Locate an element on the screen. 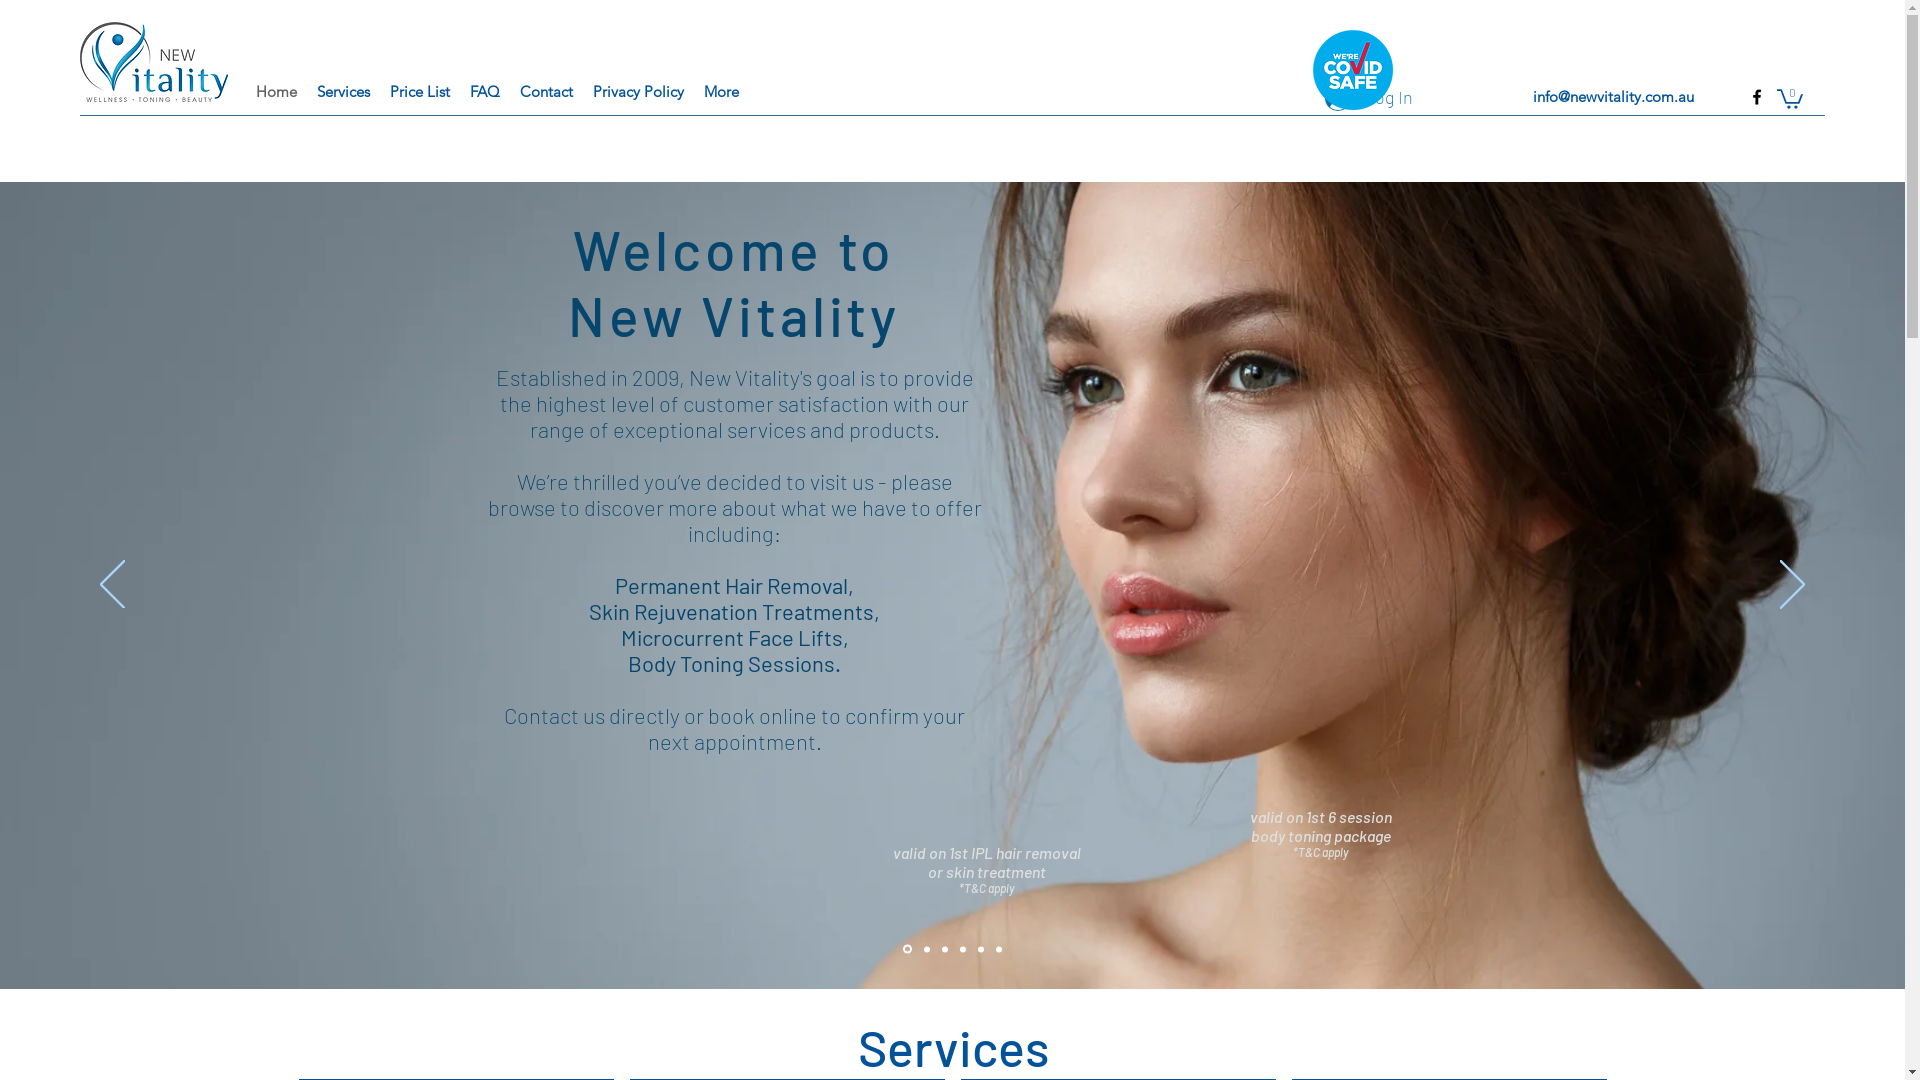 The width and height of the screenshot is (1920, 1080). Home is located at coordinates (276, 92).